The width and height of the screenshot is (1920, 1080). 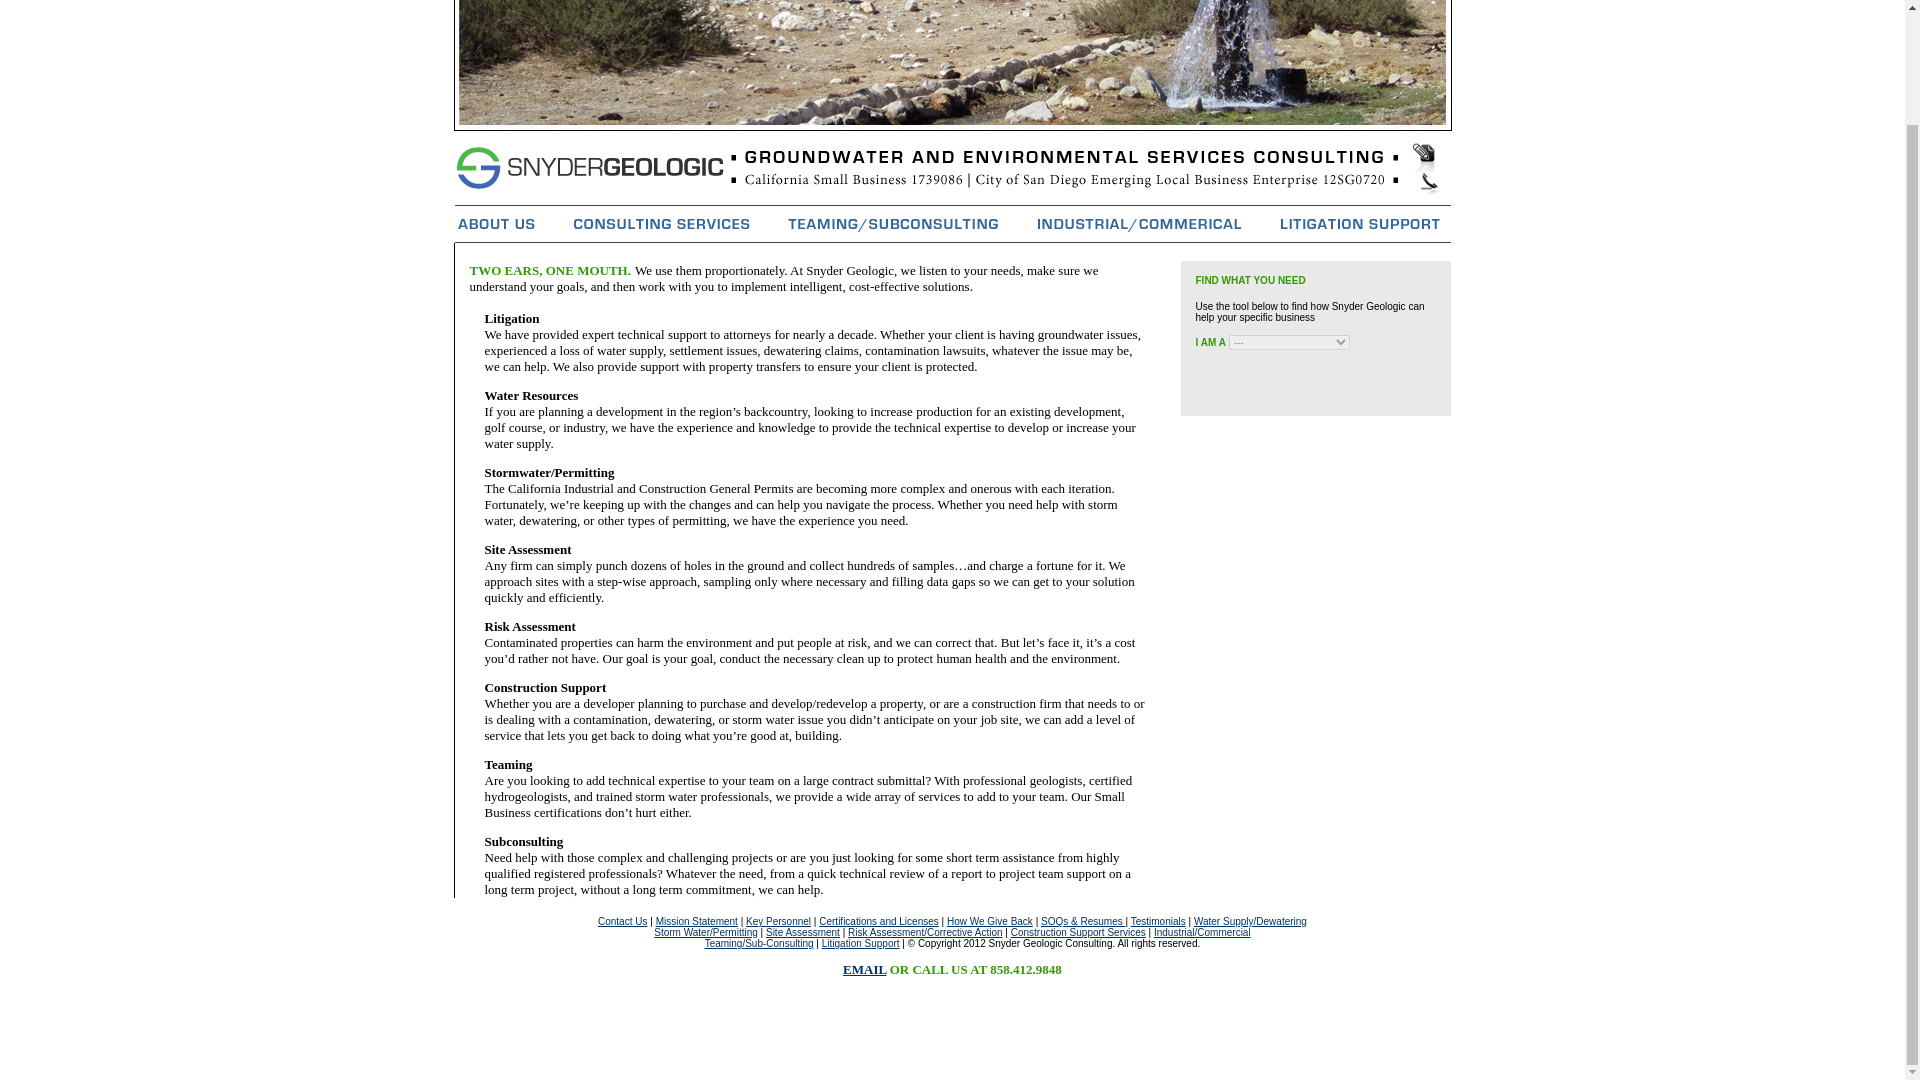 What do you see at coordinates (1158, 920) in the screenshot?
I see `Testimonials` at bounding box center [1158, 920].